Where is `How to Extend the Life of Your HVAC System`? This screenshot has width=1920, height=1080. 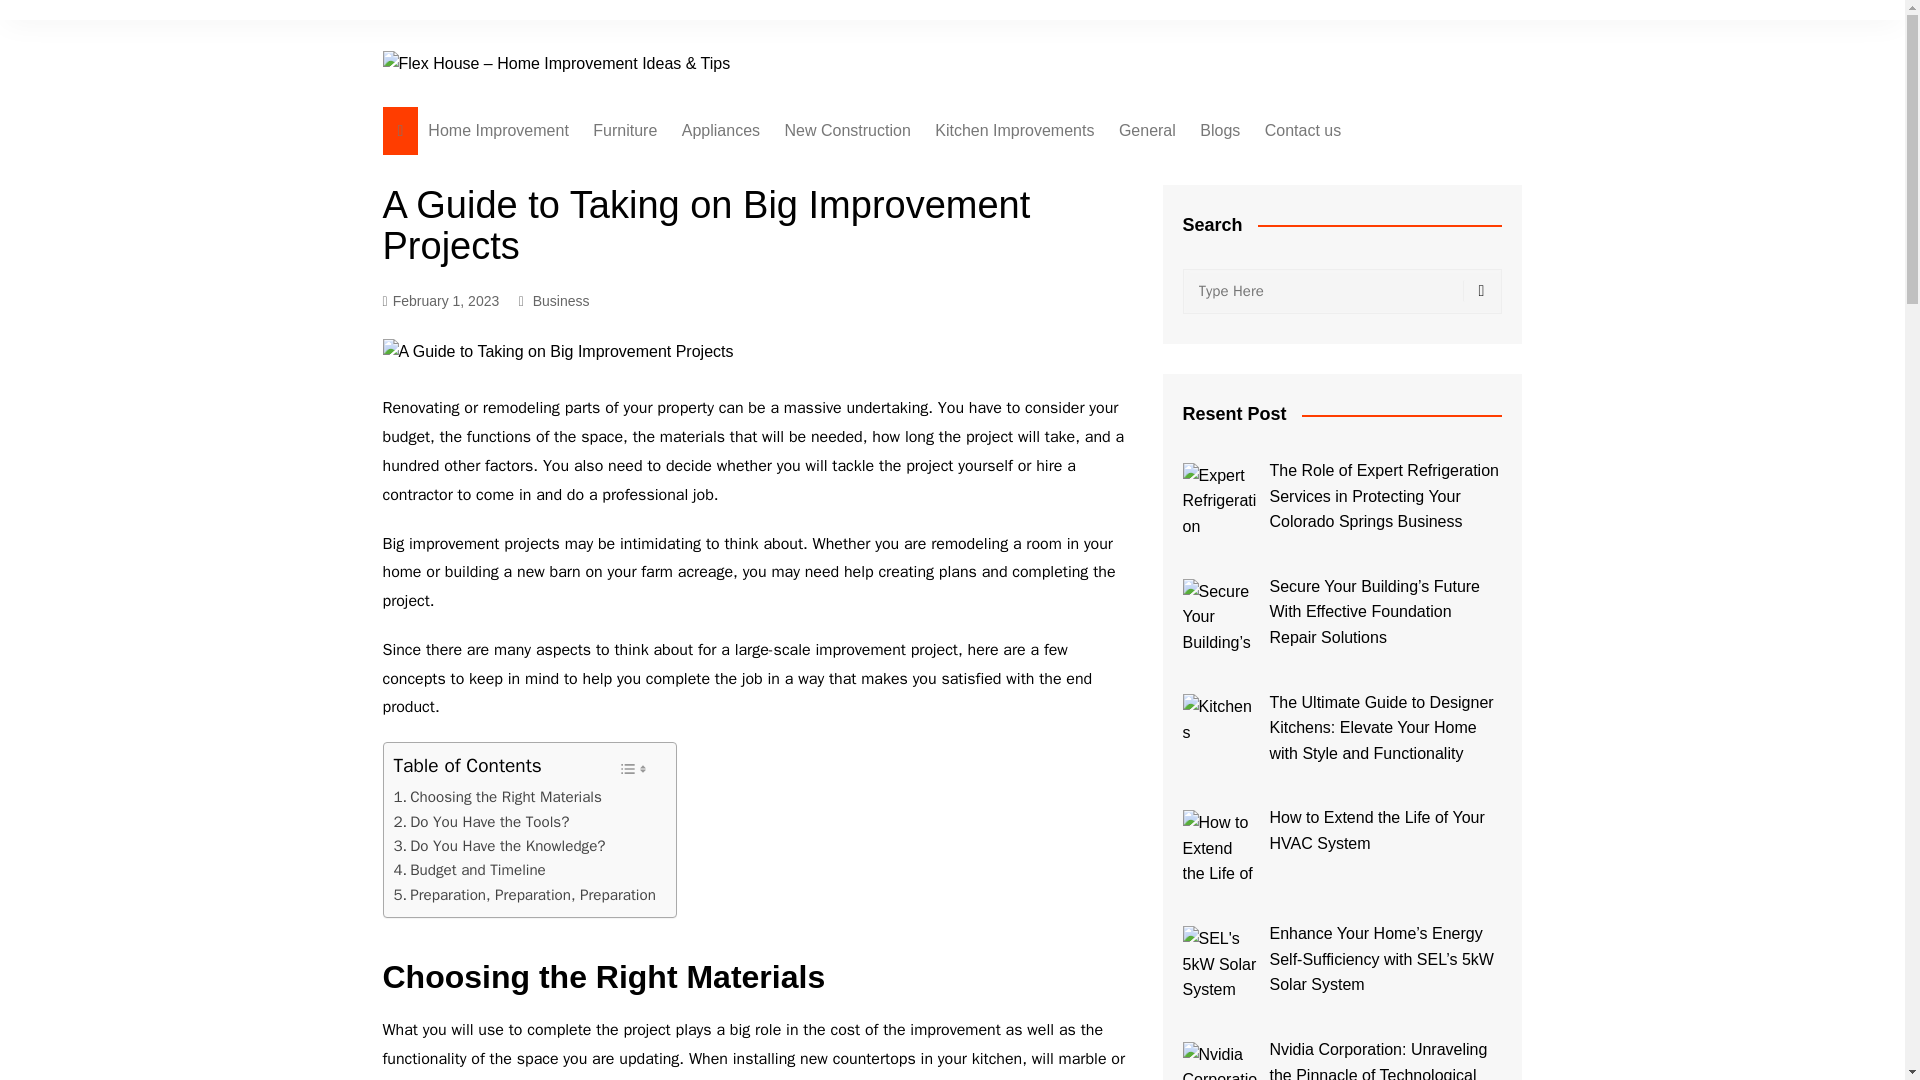 How to Extend the Life of Your HVAC System is located at coordinates (1220, 847).